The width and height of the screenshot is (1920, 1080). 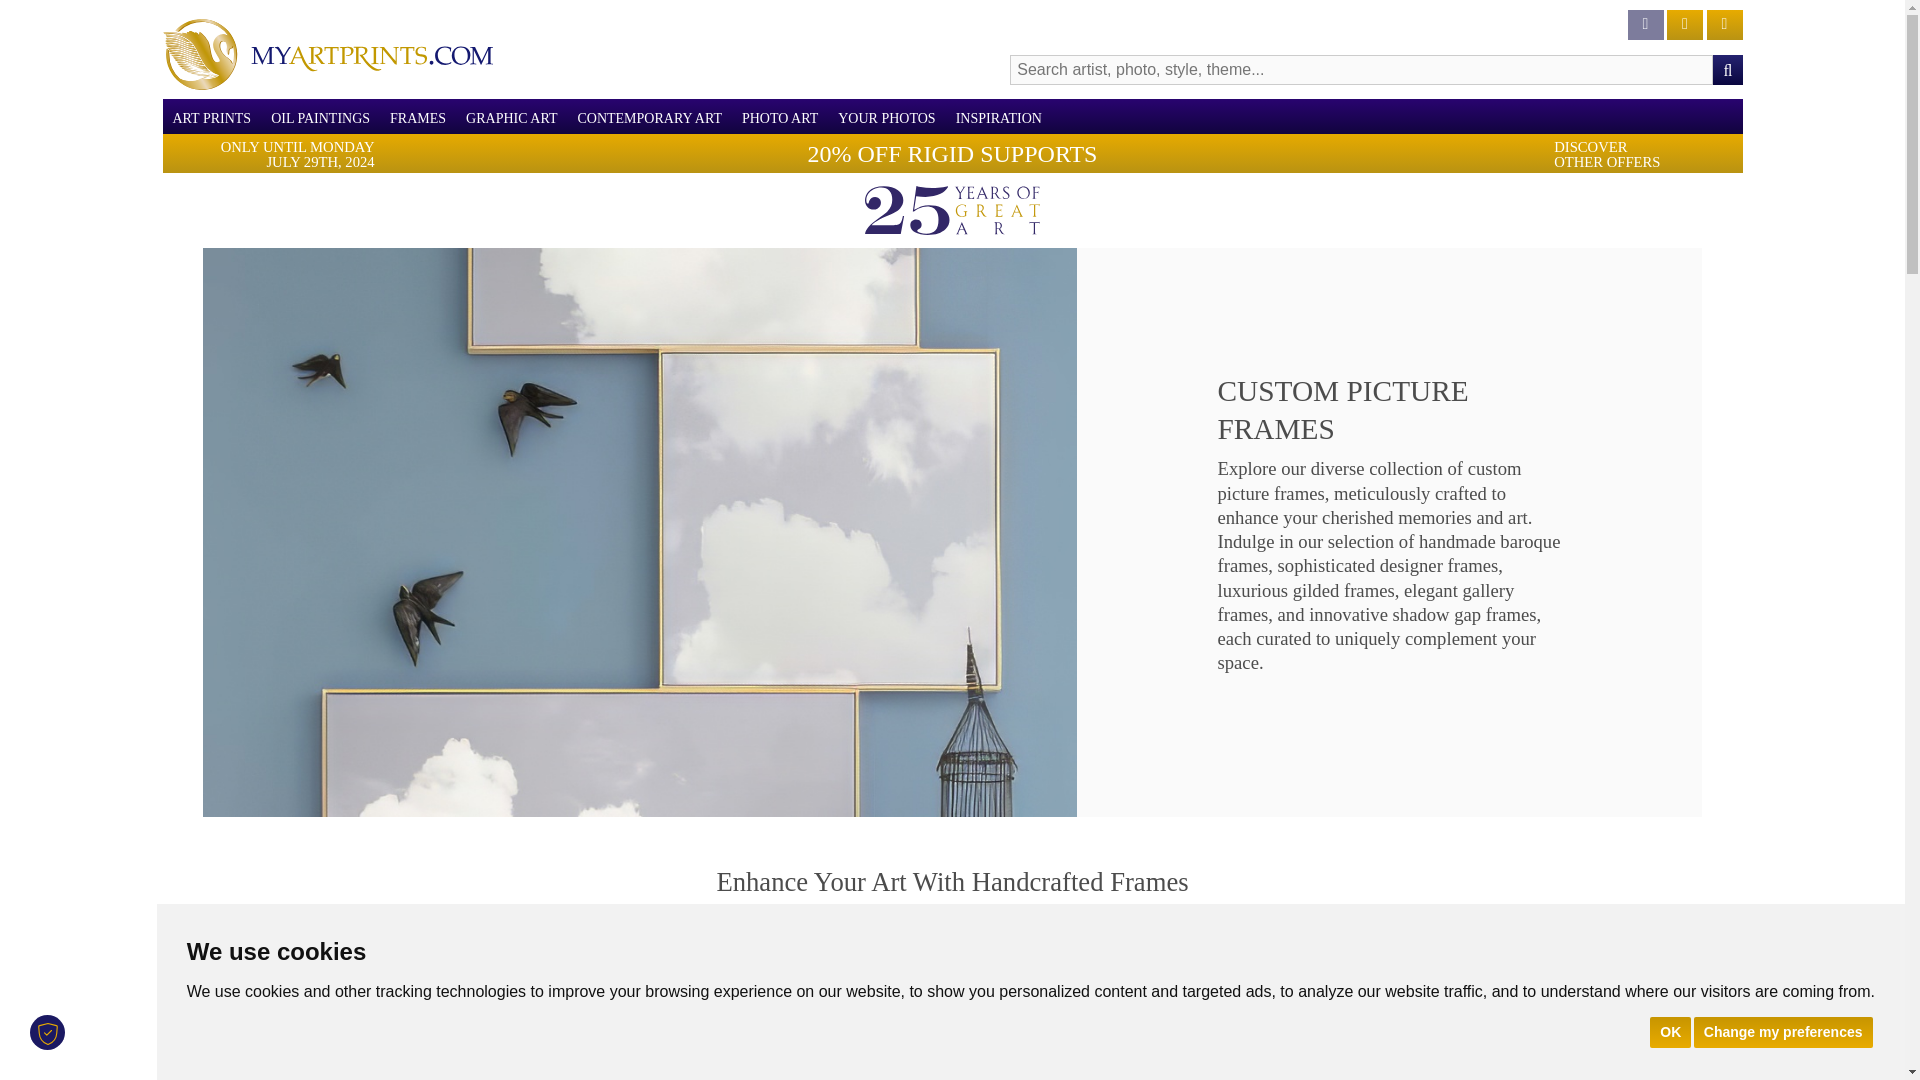 What do you see at coordinates (1783, 1031) in the screenshot?
I see `Change my preferences` at bounding box center [1783, 1031].